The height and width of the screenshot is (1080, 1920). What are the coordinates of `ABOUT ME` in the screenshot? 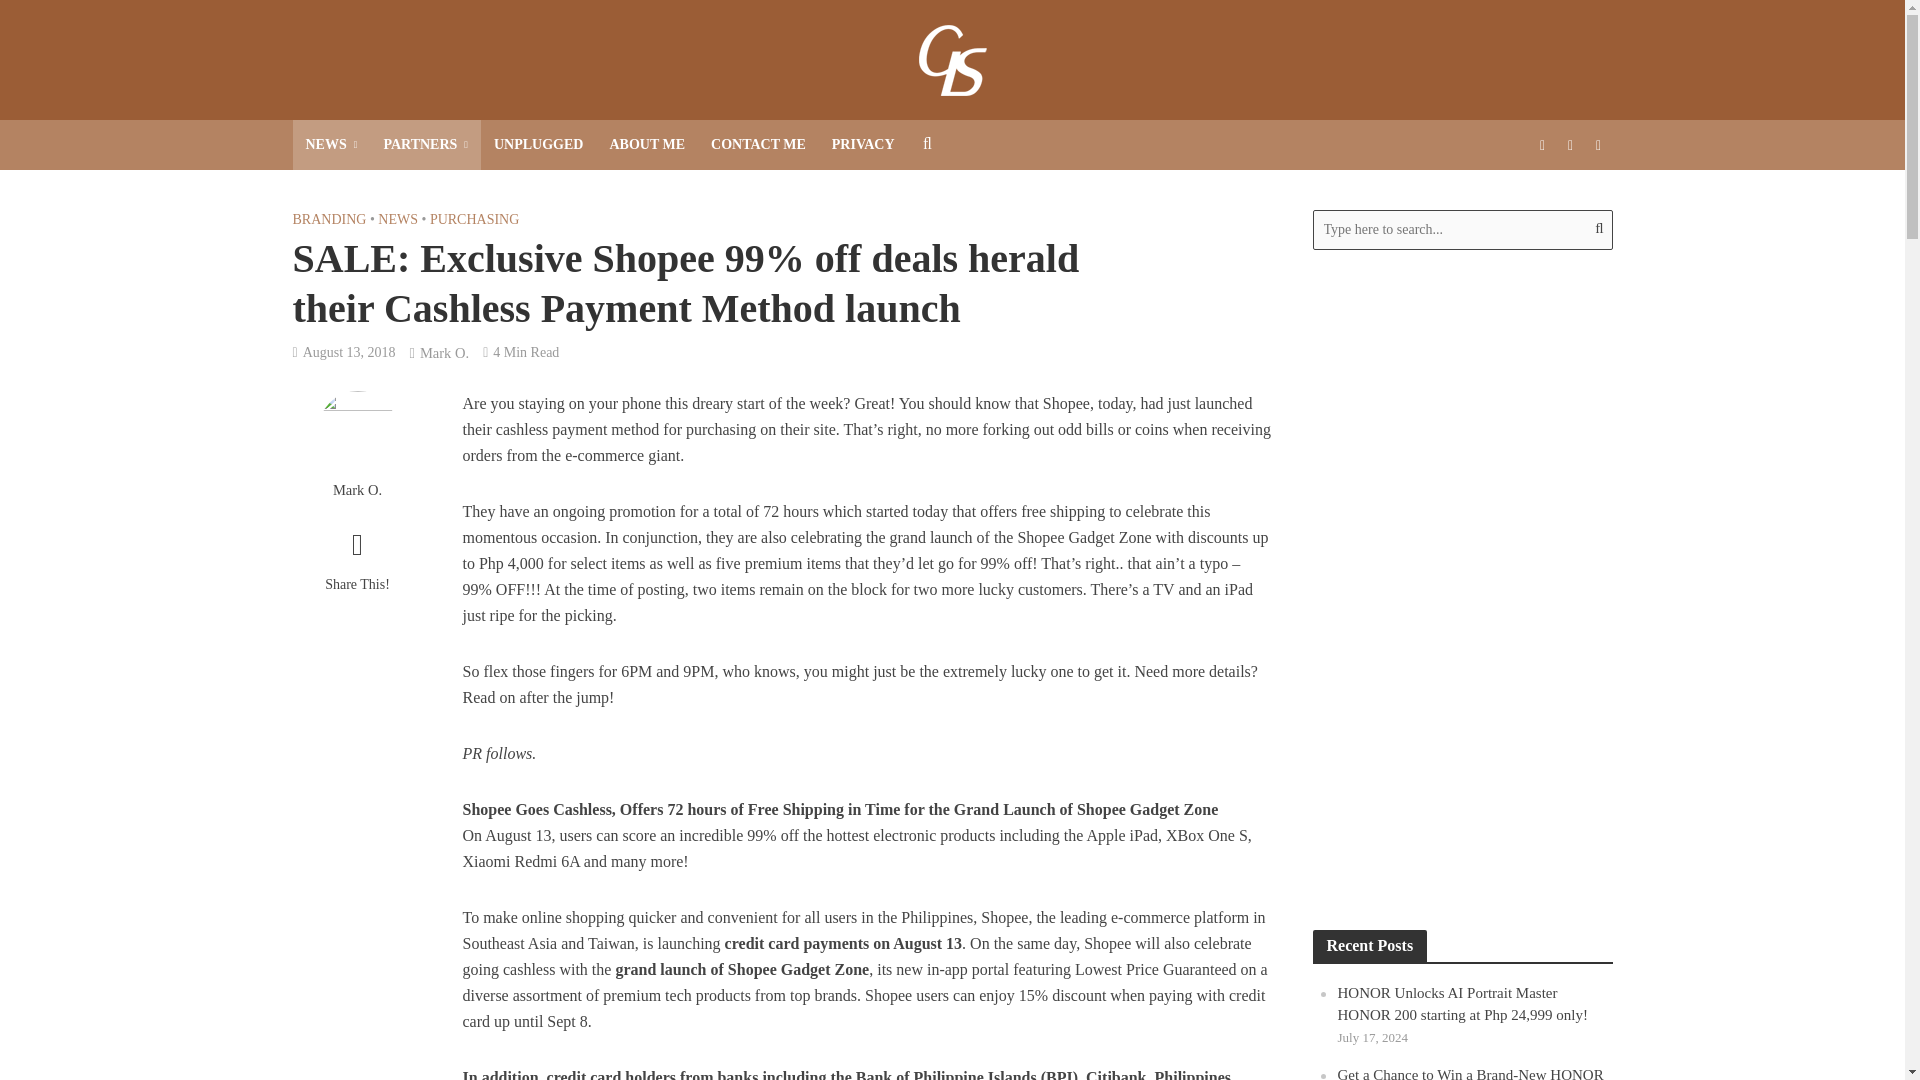 It's located at (646, 144).